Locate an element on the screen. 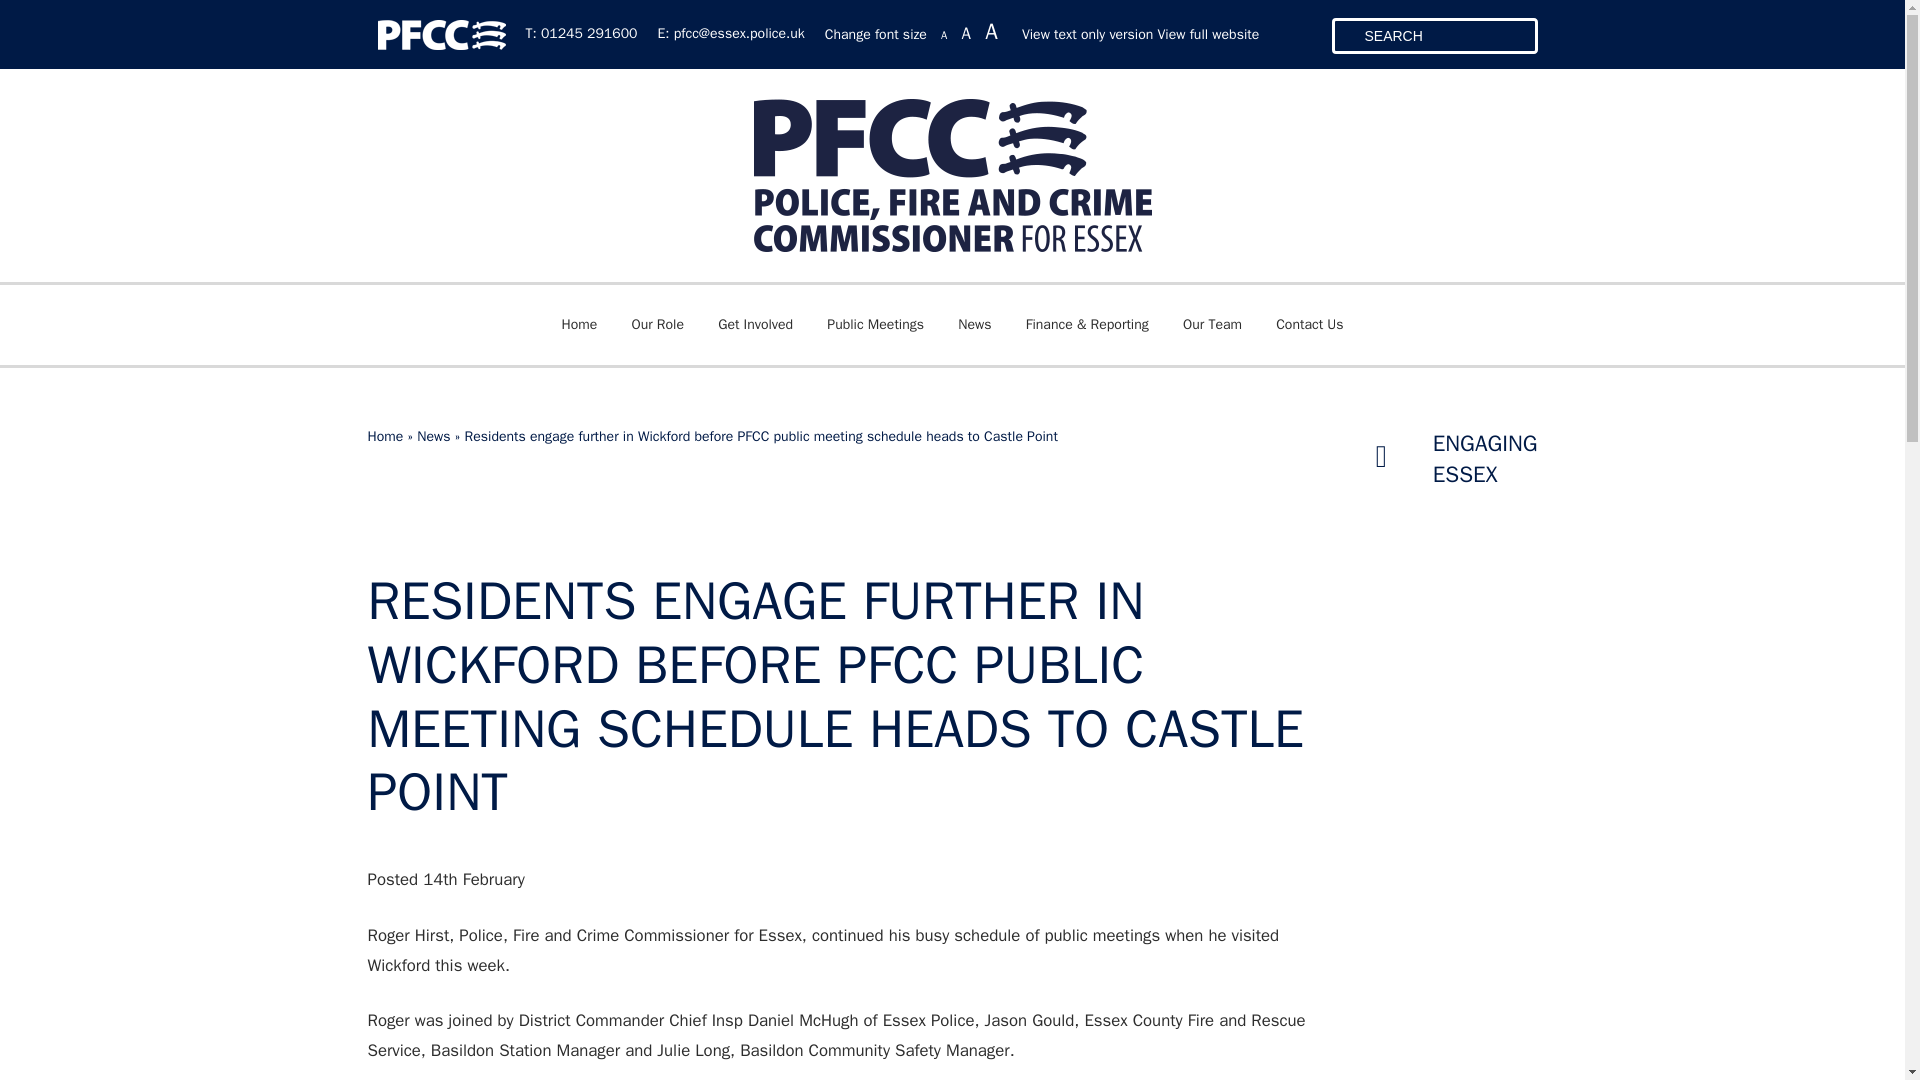 This screenshot has width=1920, height=1080. View text only version is located at coordinates (1087, 34).